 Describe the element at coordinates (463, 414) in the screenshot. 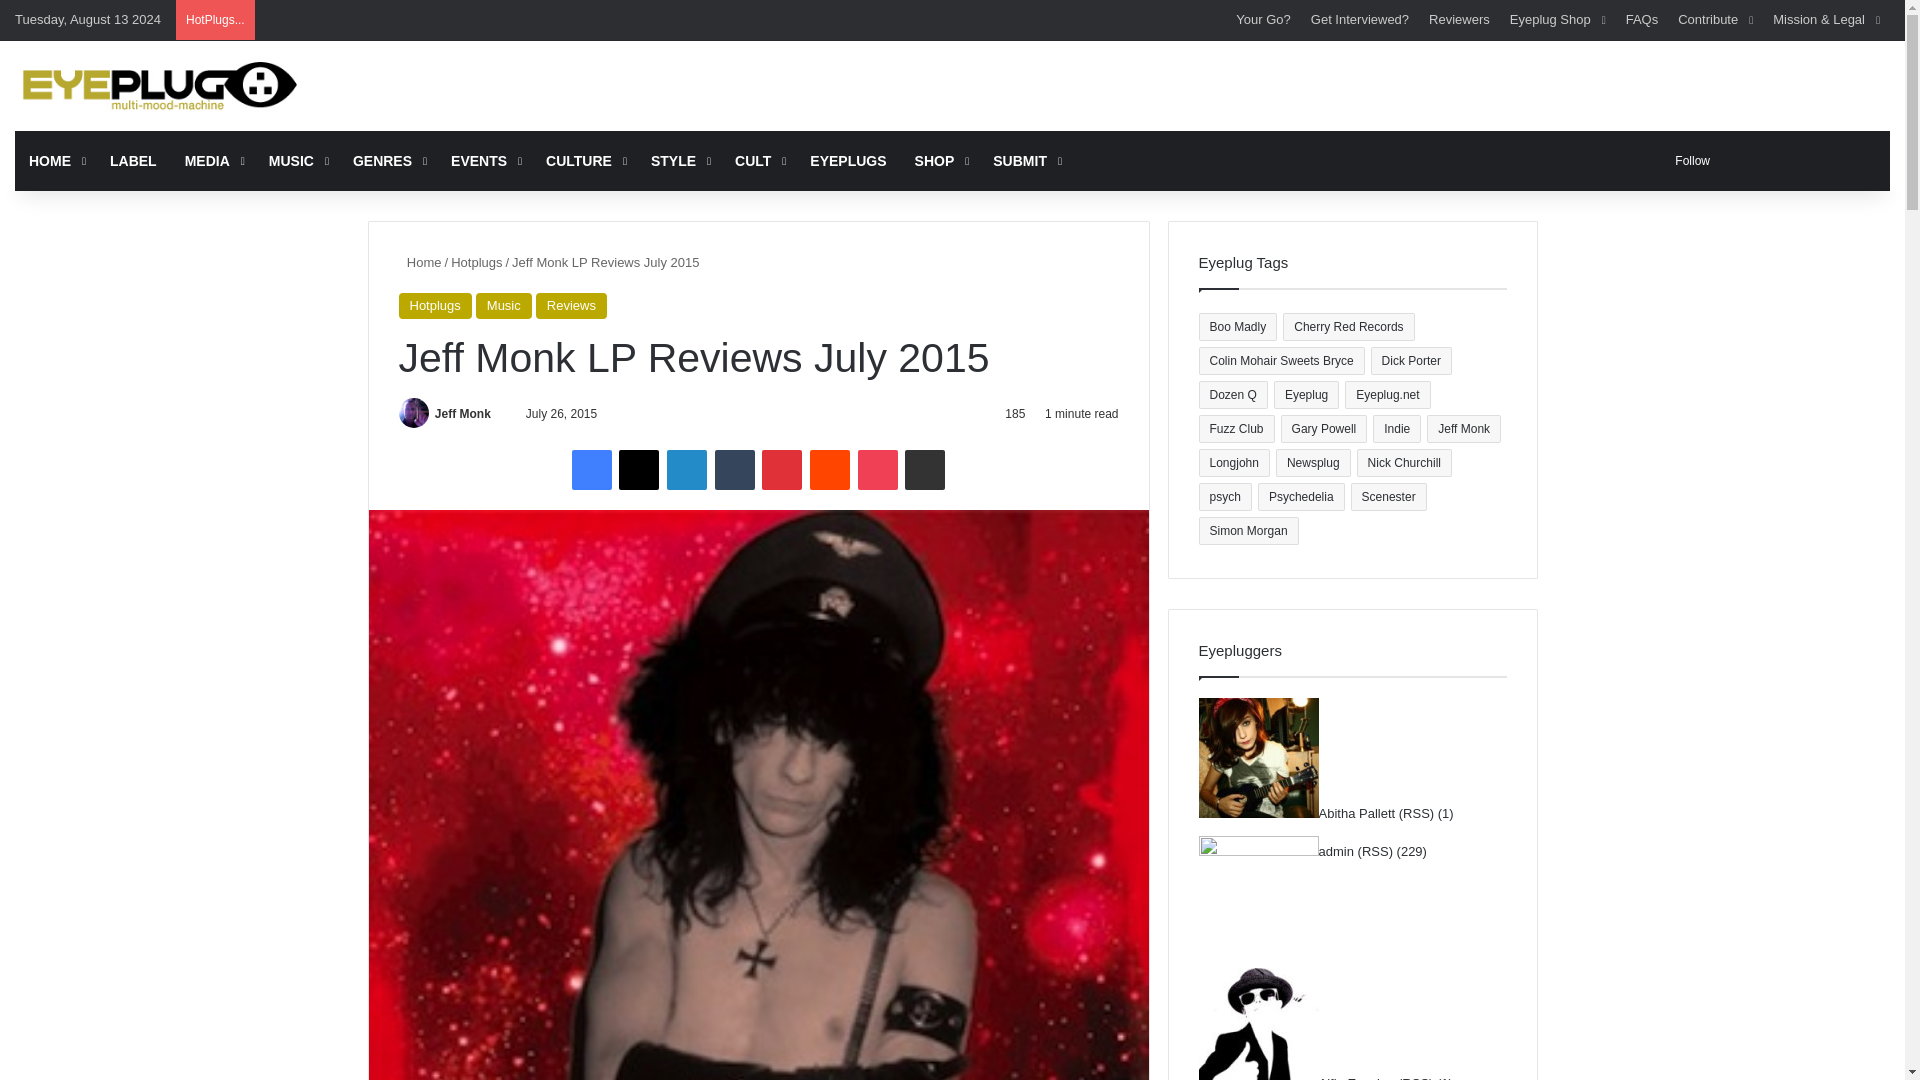

I see `Jeff Monk` at that location.